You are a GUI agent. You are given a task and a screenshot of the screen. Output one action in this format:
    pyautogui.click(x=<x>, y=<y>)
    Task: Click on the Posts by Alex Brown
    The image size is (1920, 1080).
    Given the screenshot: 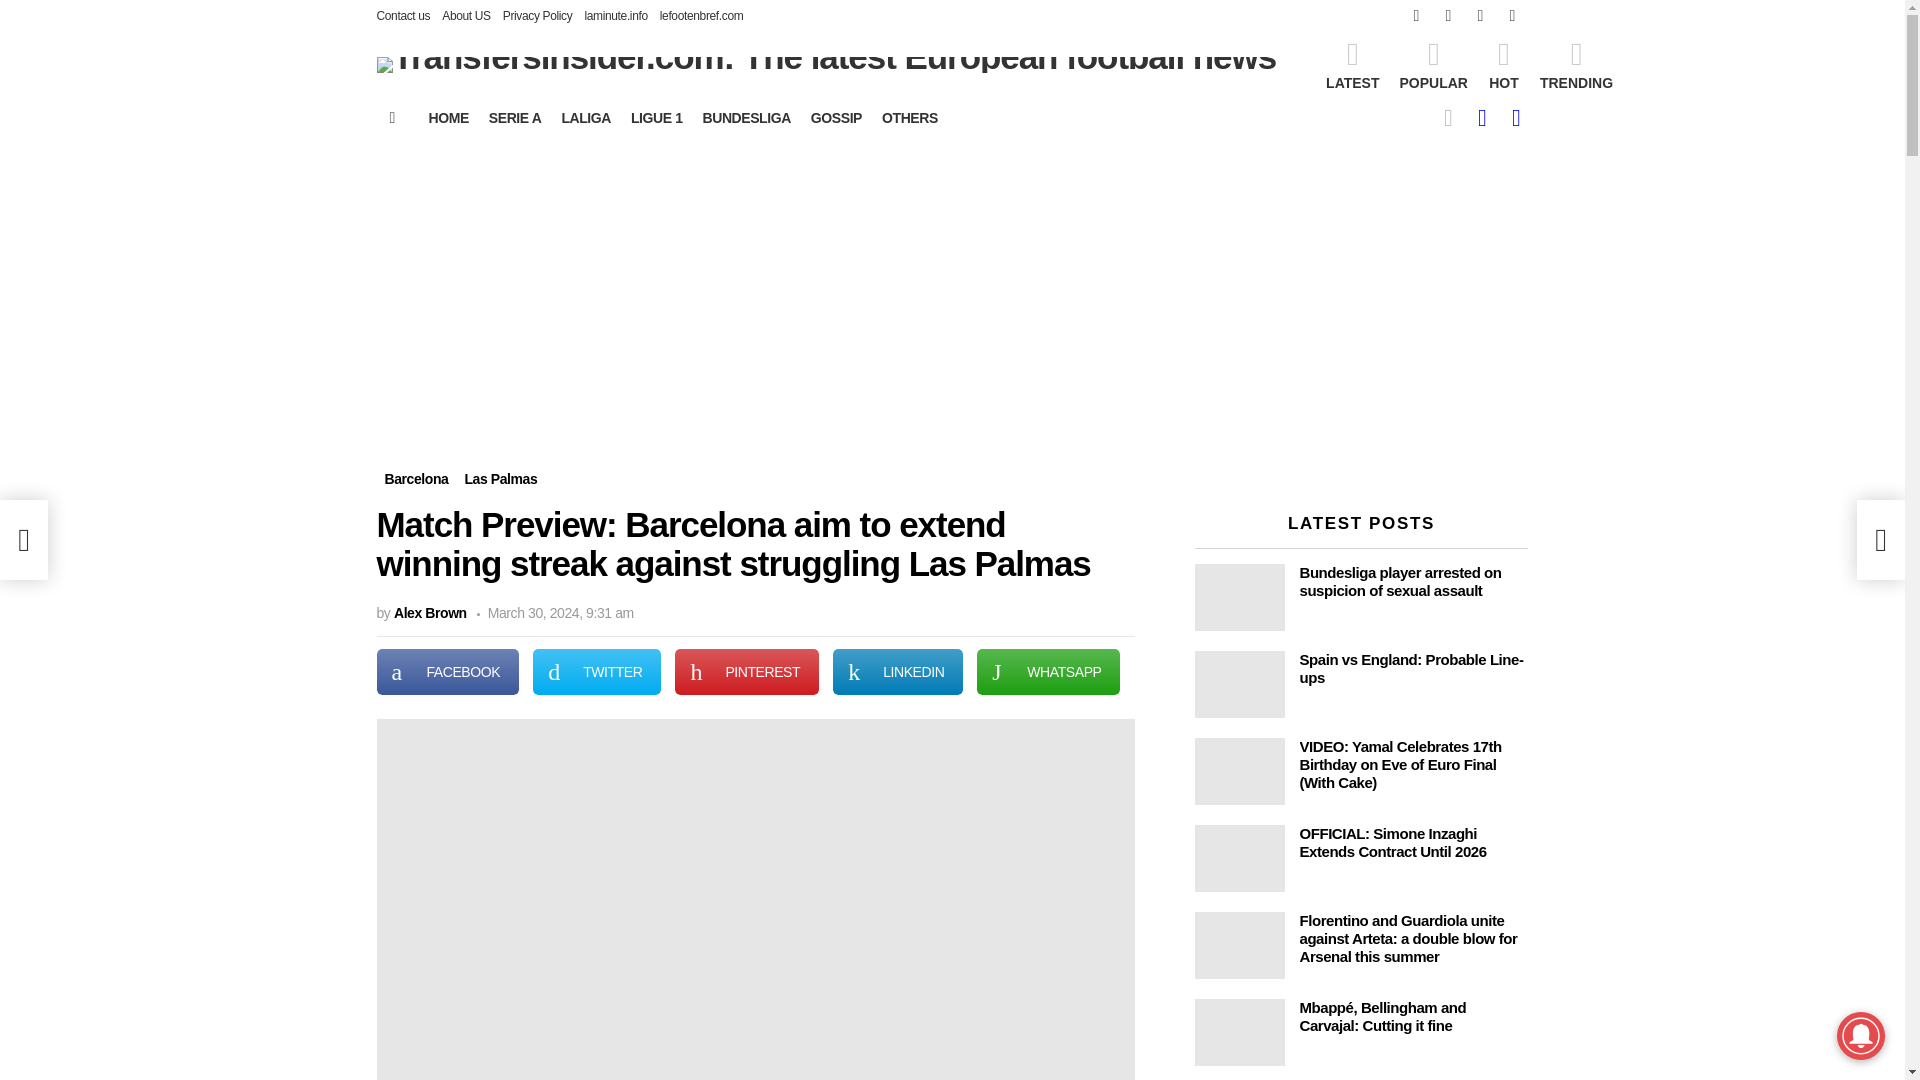 What is the action you would take?
    pyautogui.click(x=430, y=612)
    